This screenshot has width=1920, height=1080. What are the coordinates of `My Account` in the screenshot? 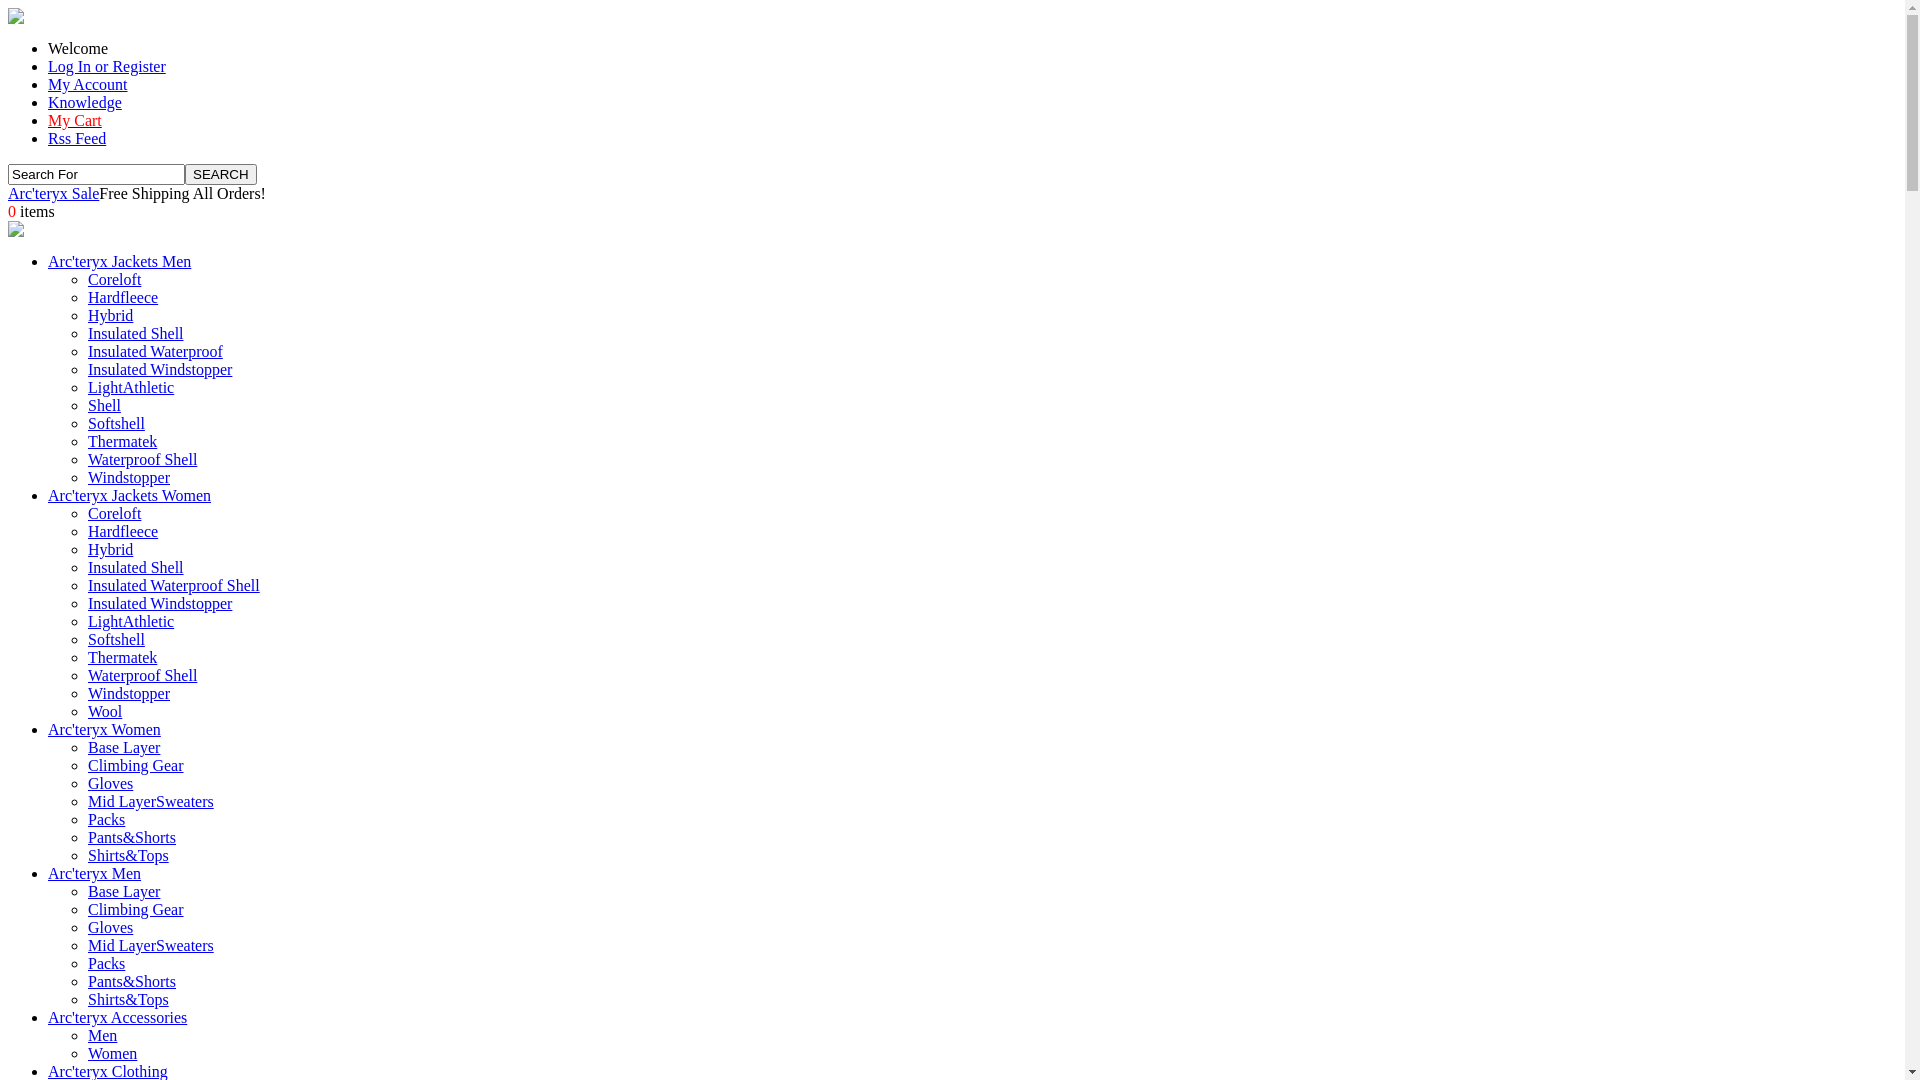 It's located at (88, 84).